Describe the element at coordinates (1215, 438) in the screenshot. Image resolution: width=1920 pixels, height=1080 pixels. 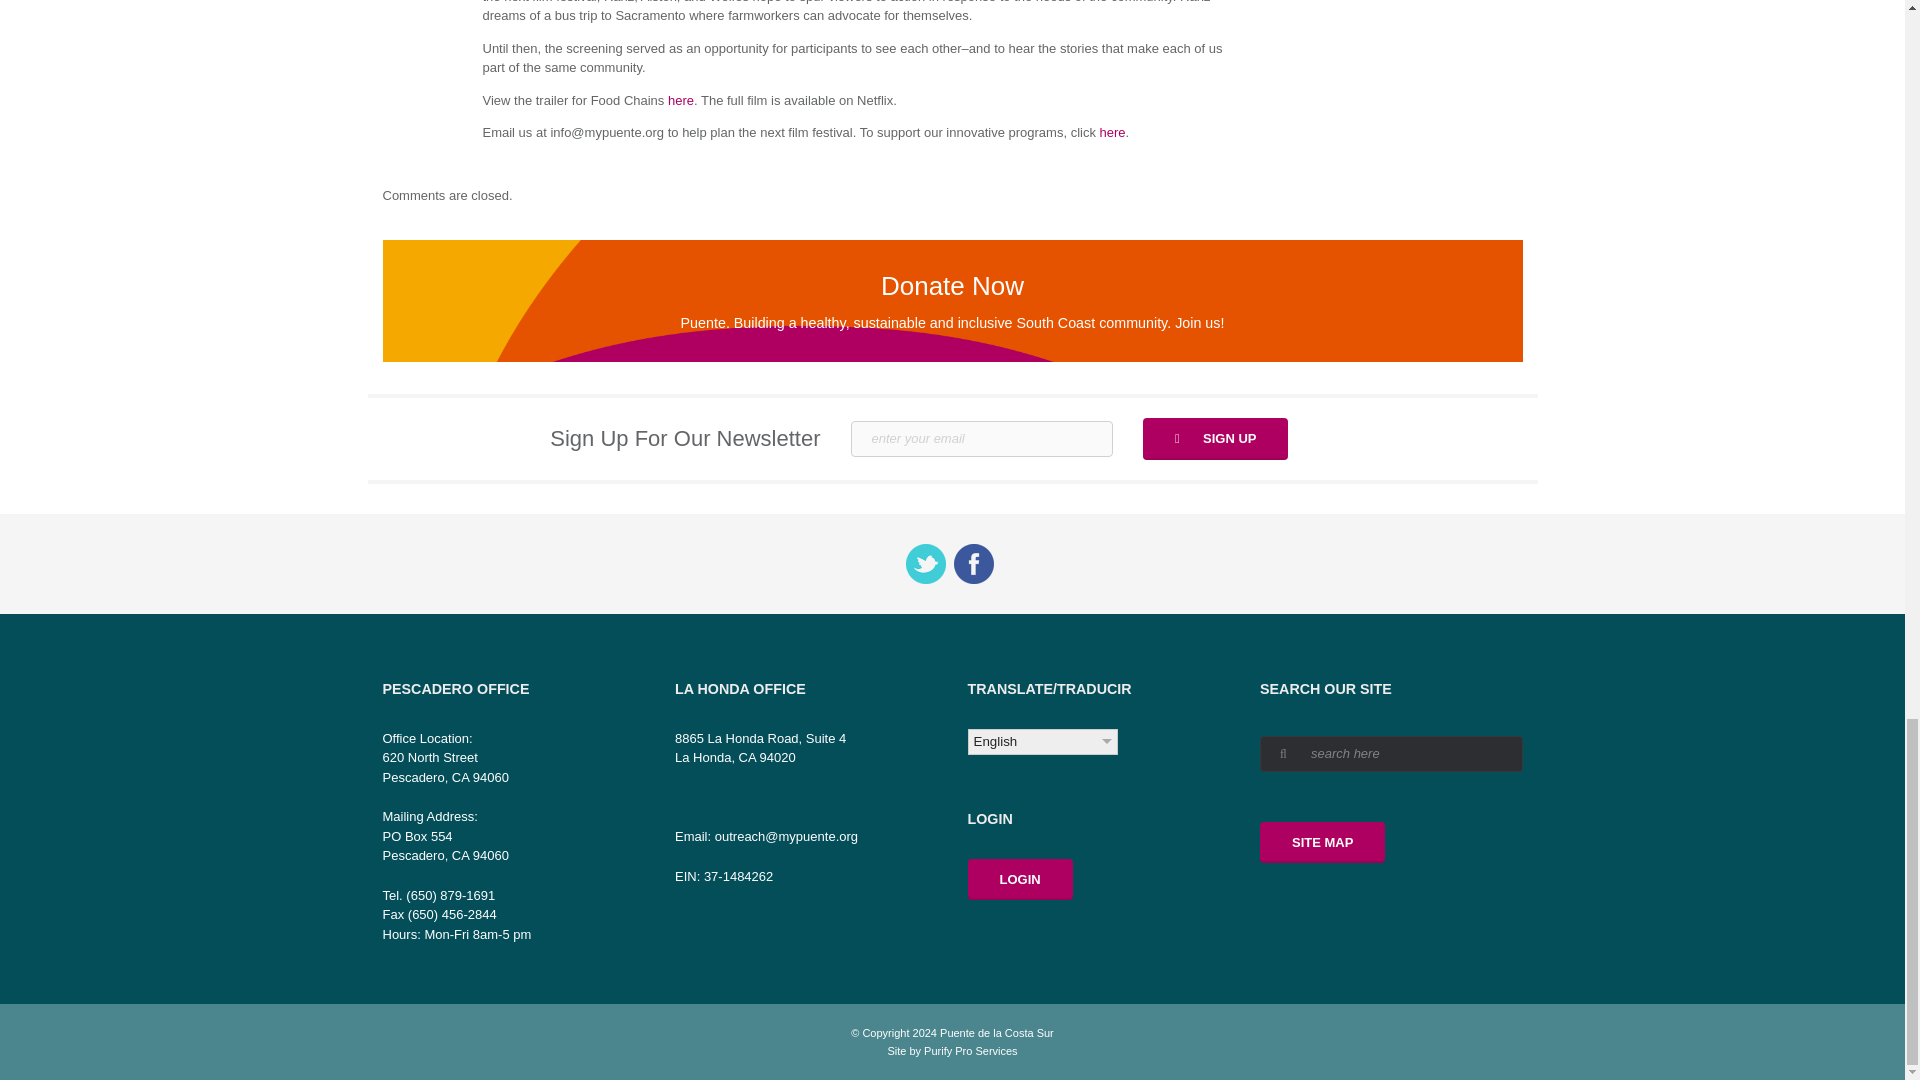
I see `Sign Up` at that location.